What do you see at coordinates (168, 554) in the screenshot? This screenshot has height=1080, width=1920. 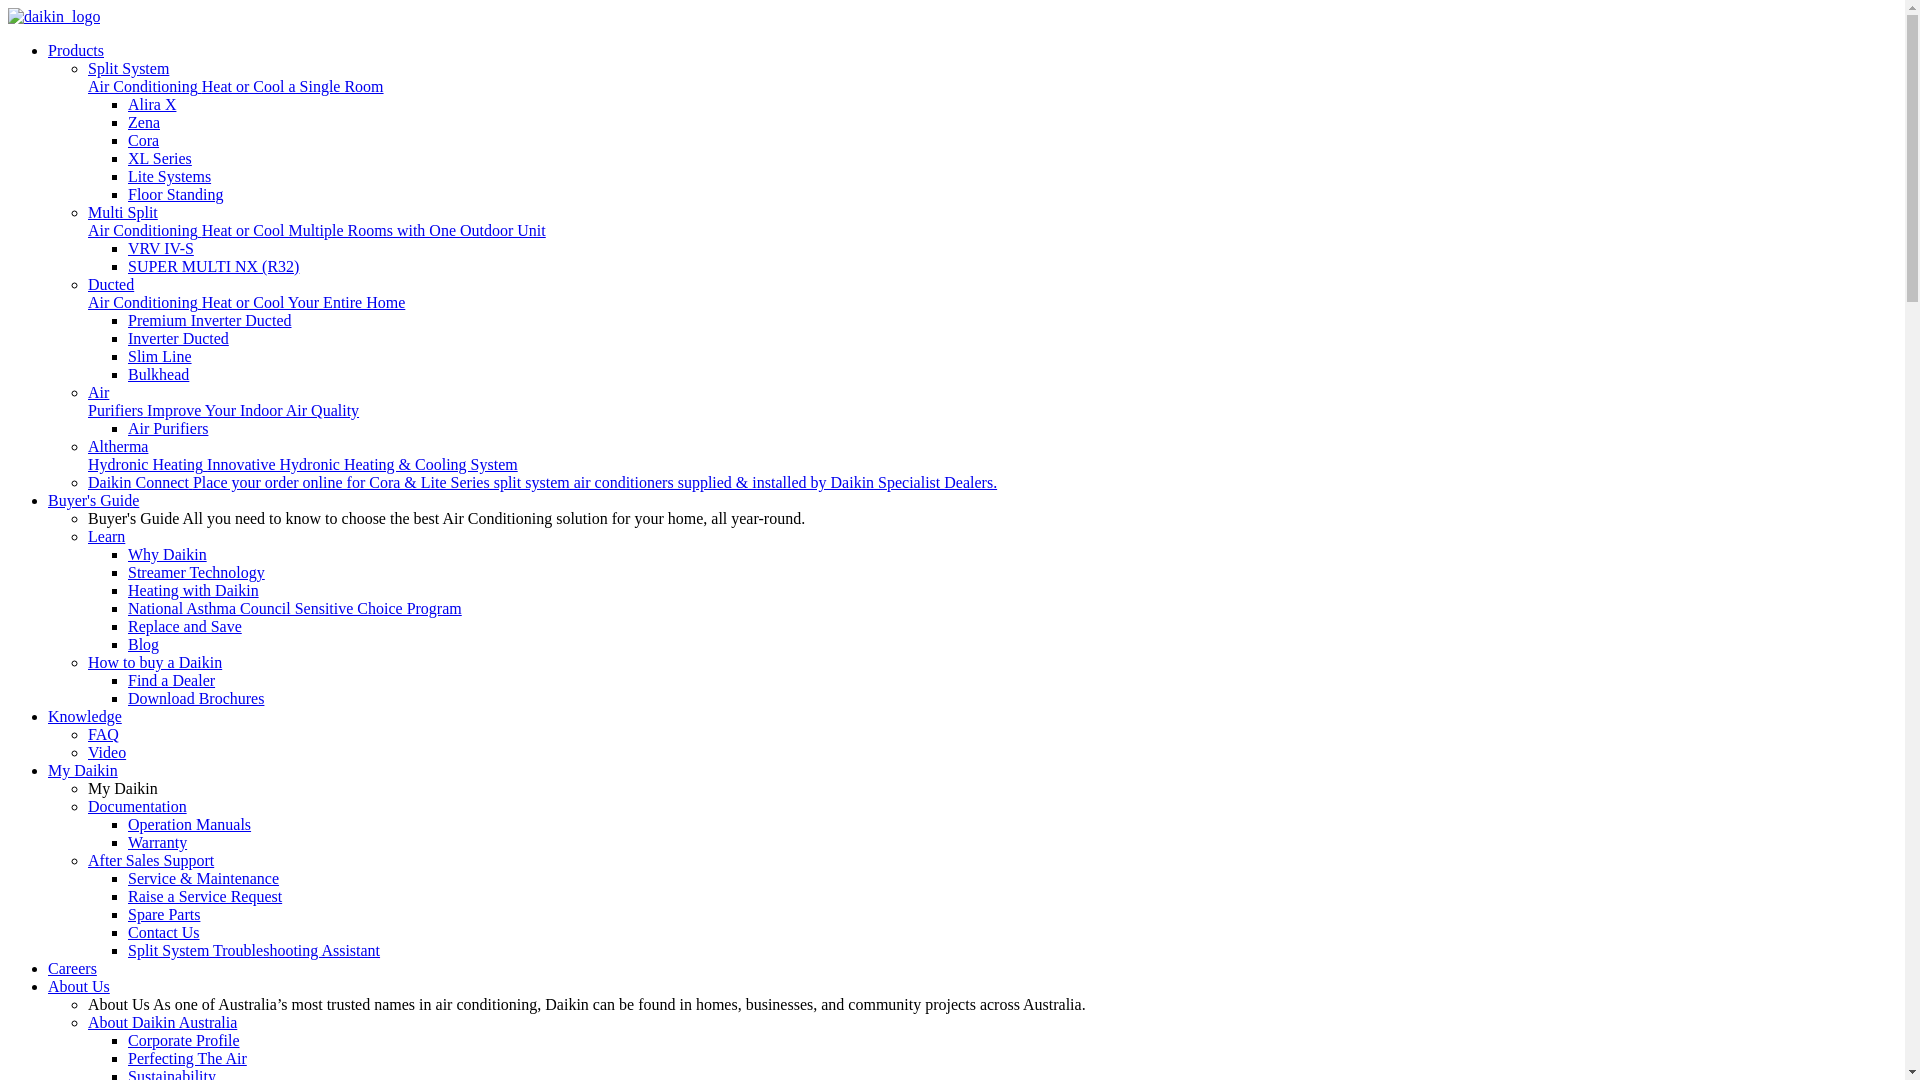 I see `Why Daikin` at bounding box center [168, 554].